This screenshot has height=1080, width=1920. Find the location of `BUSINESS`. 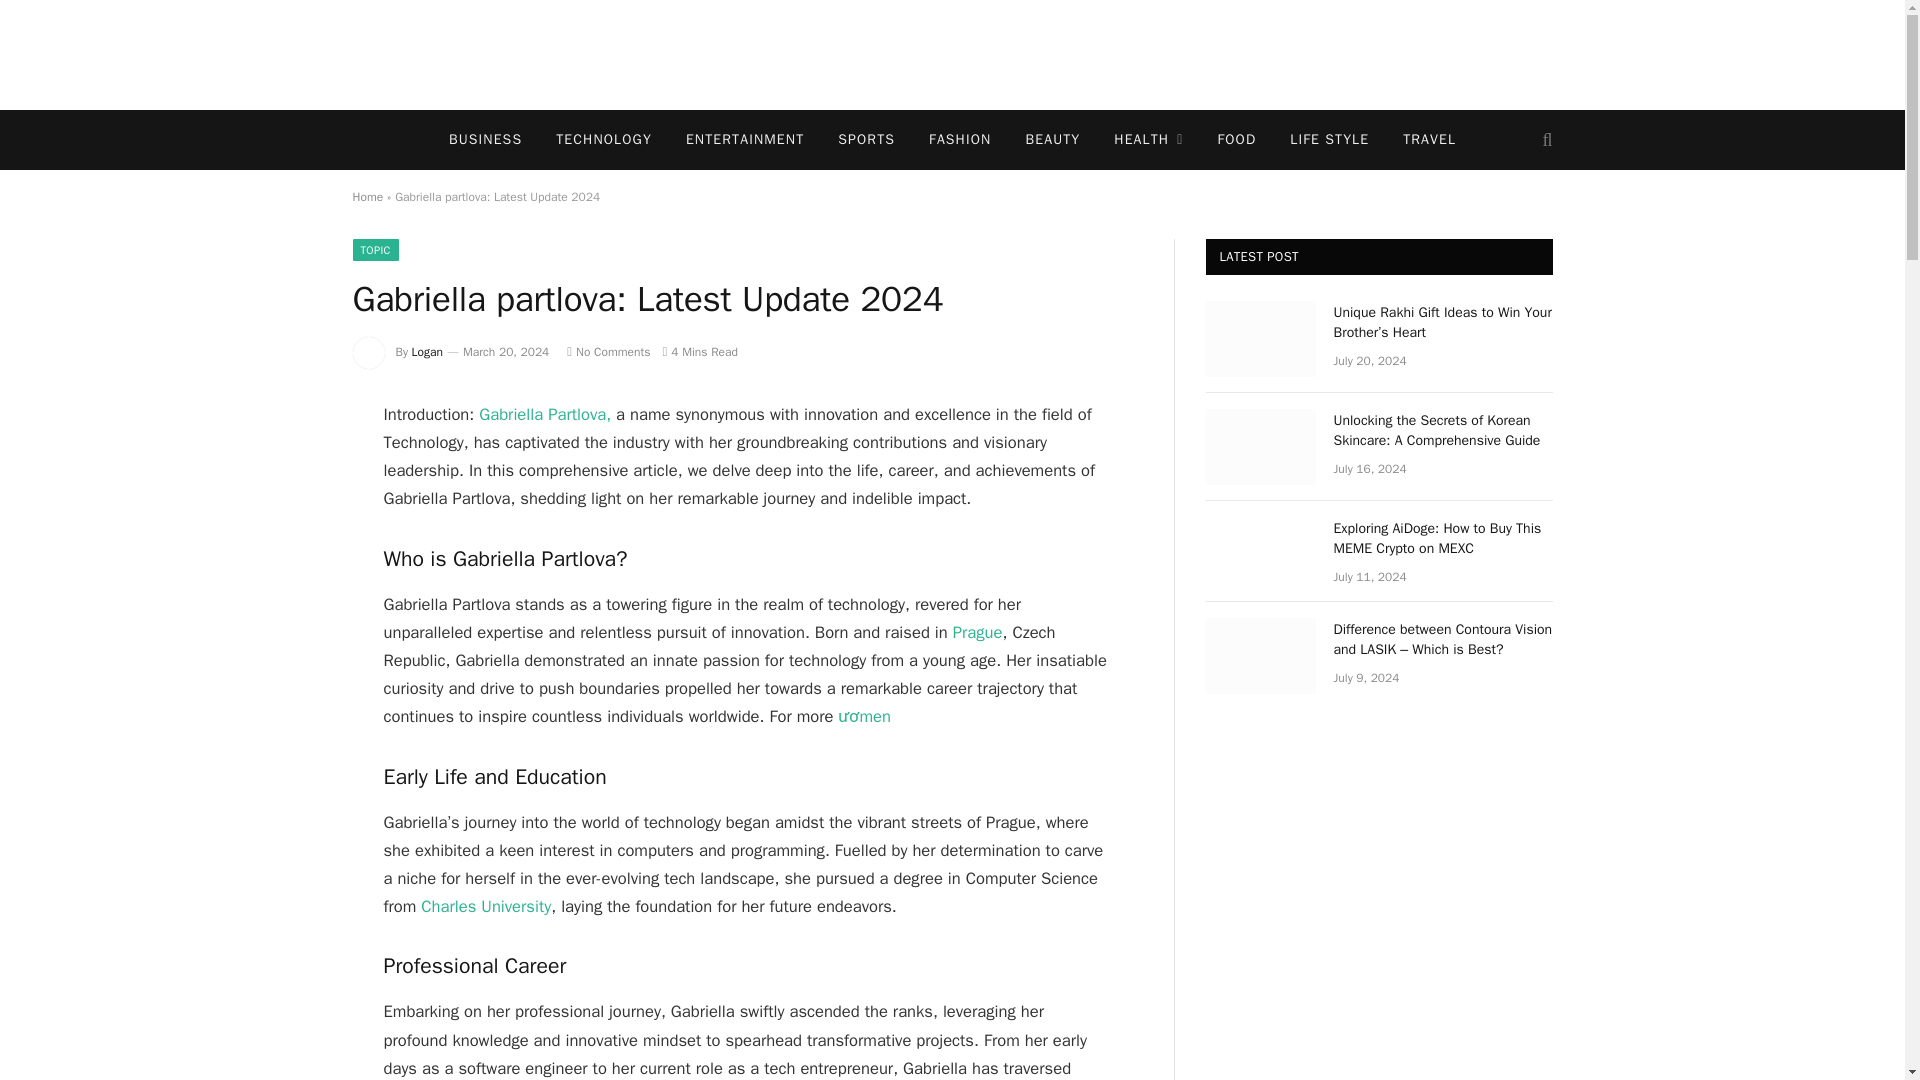

BUSINESS is located at coordinates (486, 140).